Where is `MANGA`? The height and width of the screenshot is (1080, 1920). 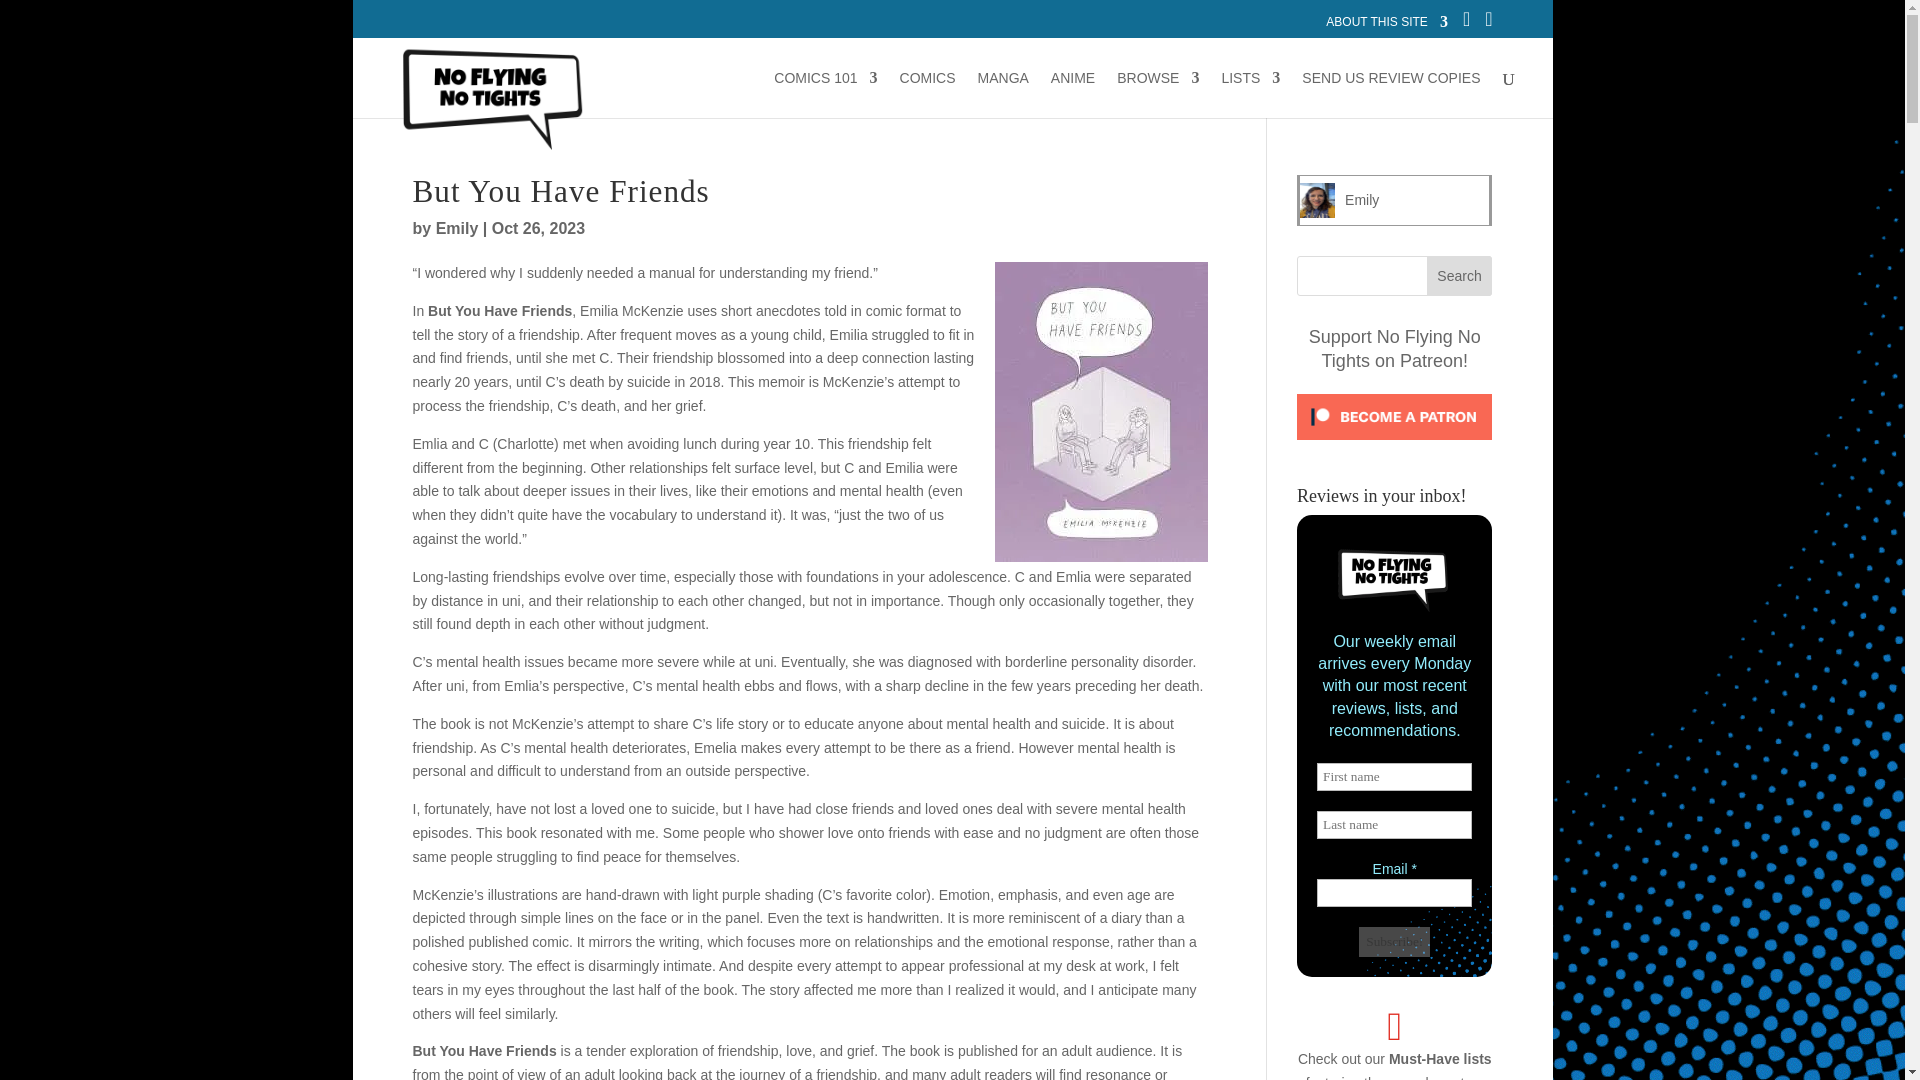 MANGA is located at coordinates (1003, 94).